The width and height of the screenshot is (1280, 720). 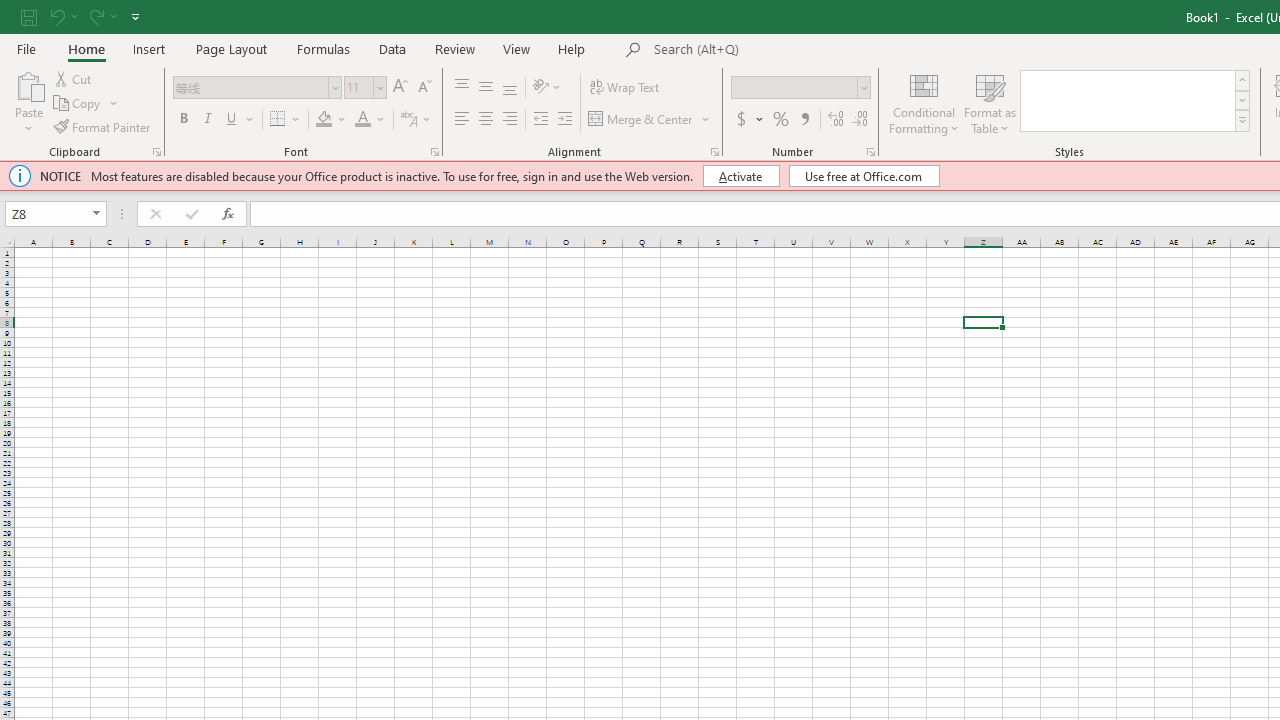 What do you see at coordinates (28, 84) in the screenshot?
I see `Paste` at bounding box center [28, 84].